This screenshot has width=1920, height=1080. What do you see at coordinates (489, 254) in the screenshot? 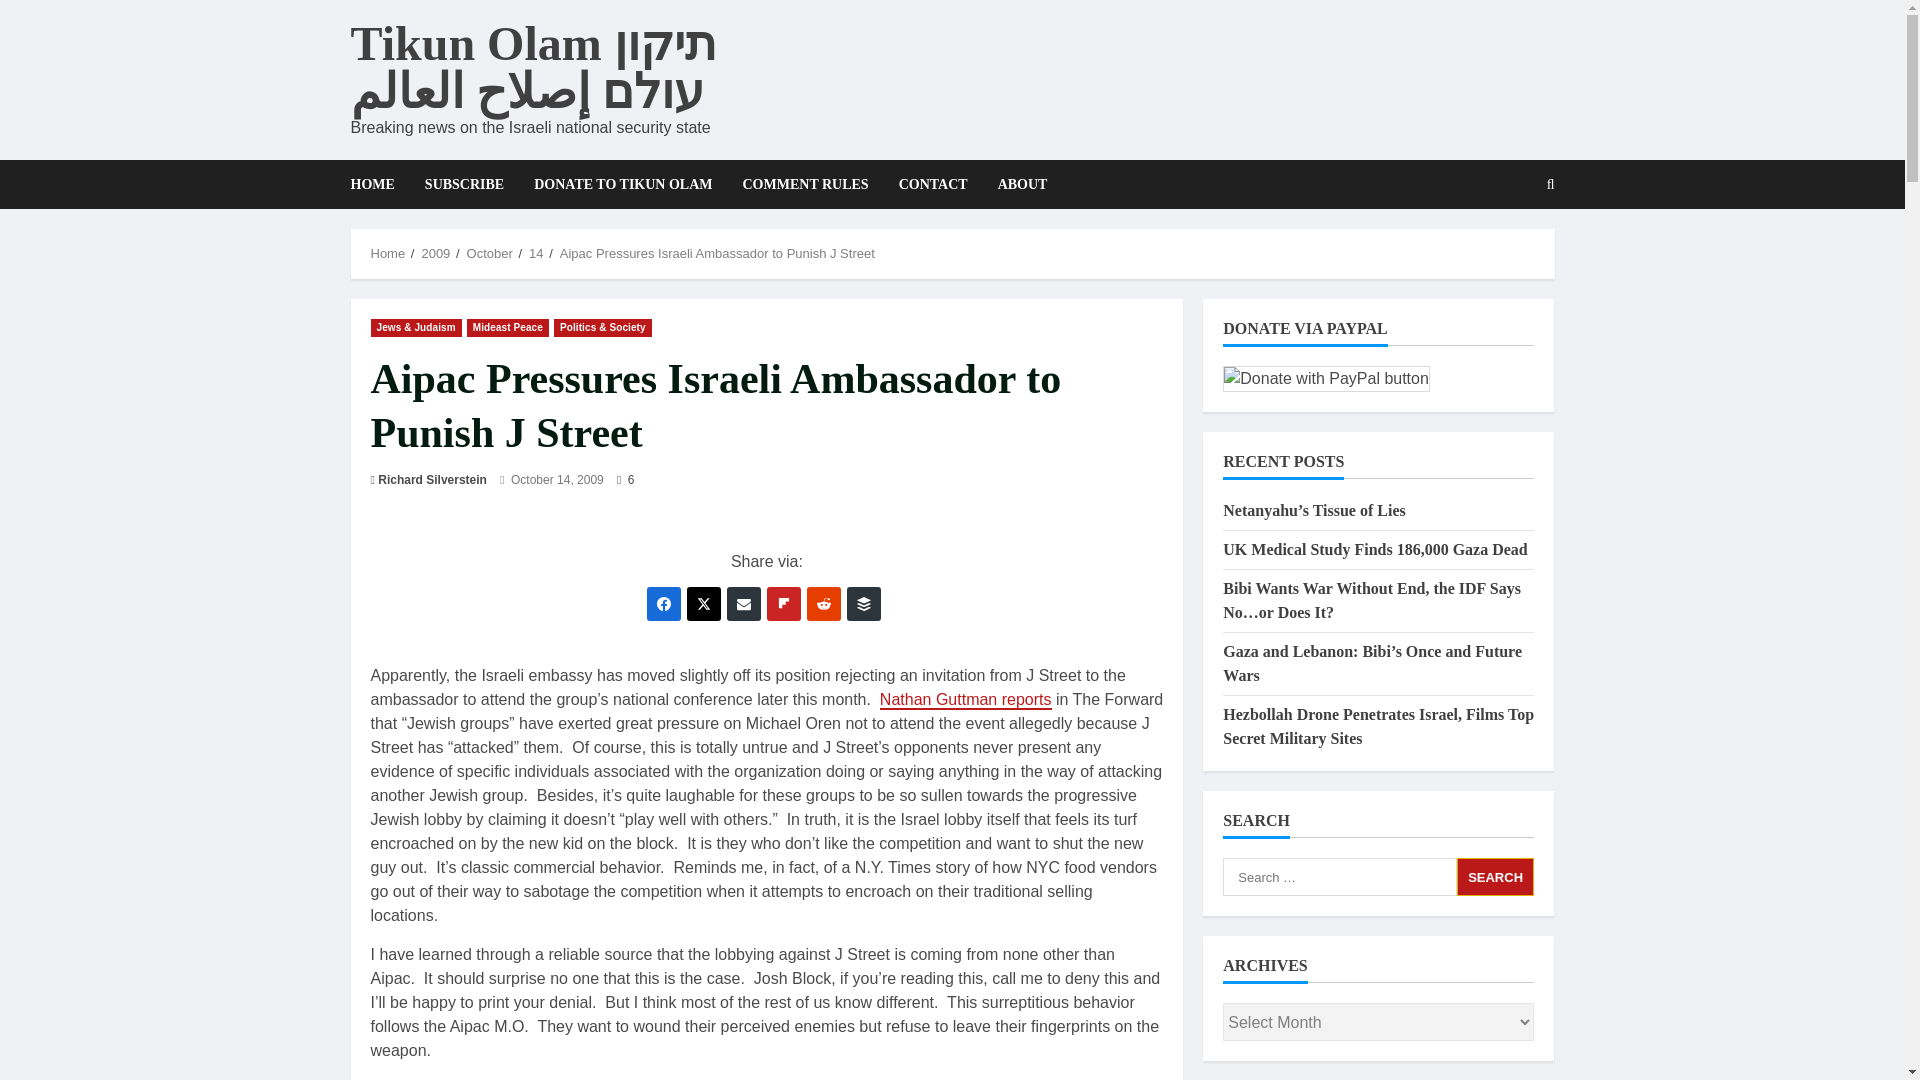
I see `October` at bounding box center [489, 254].